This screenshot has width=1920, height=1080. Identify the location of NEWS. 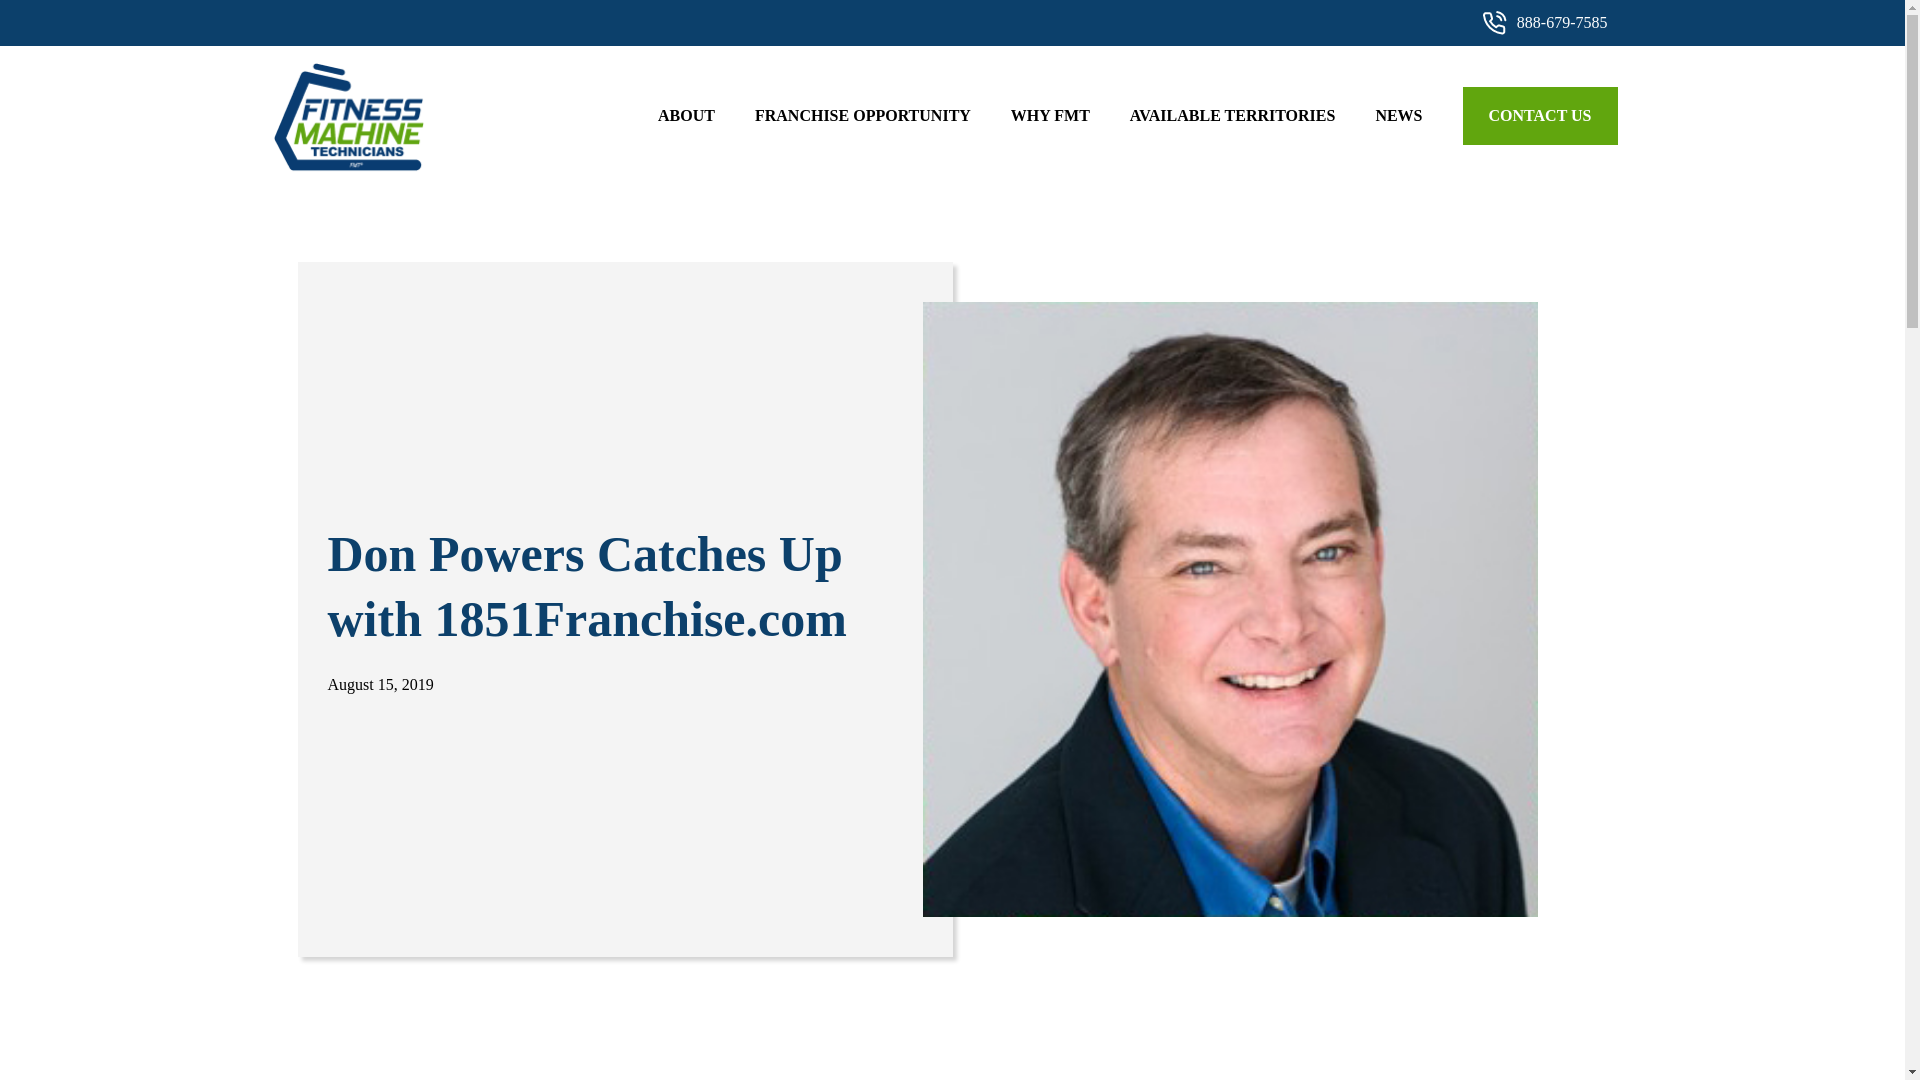
(1398, 115).